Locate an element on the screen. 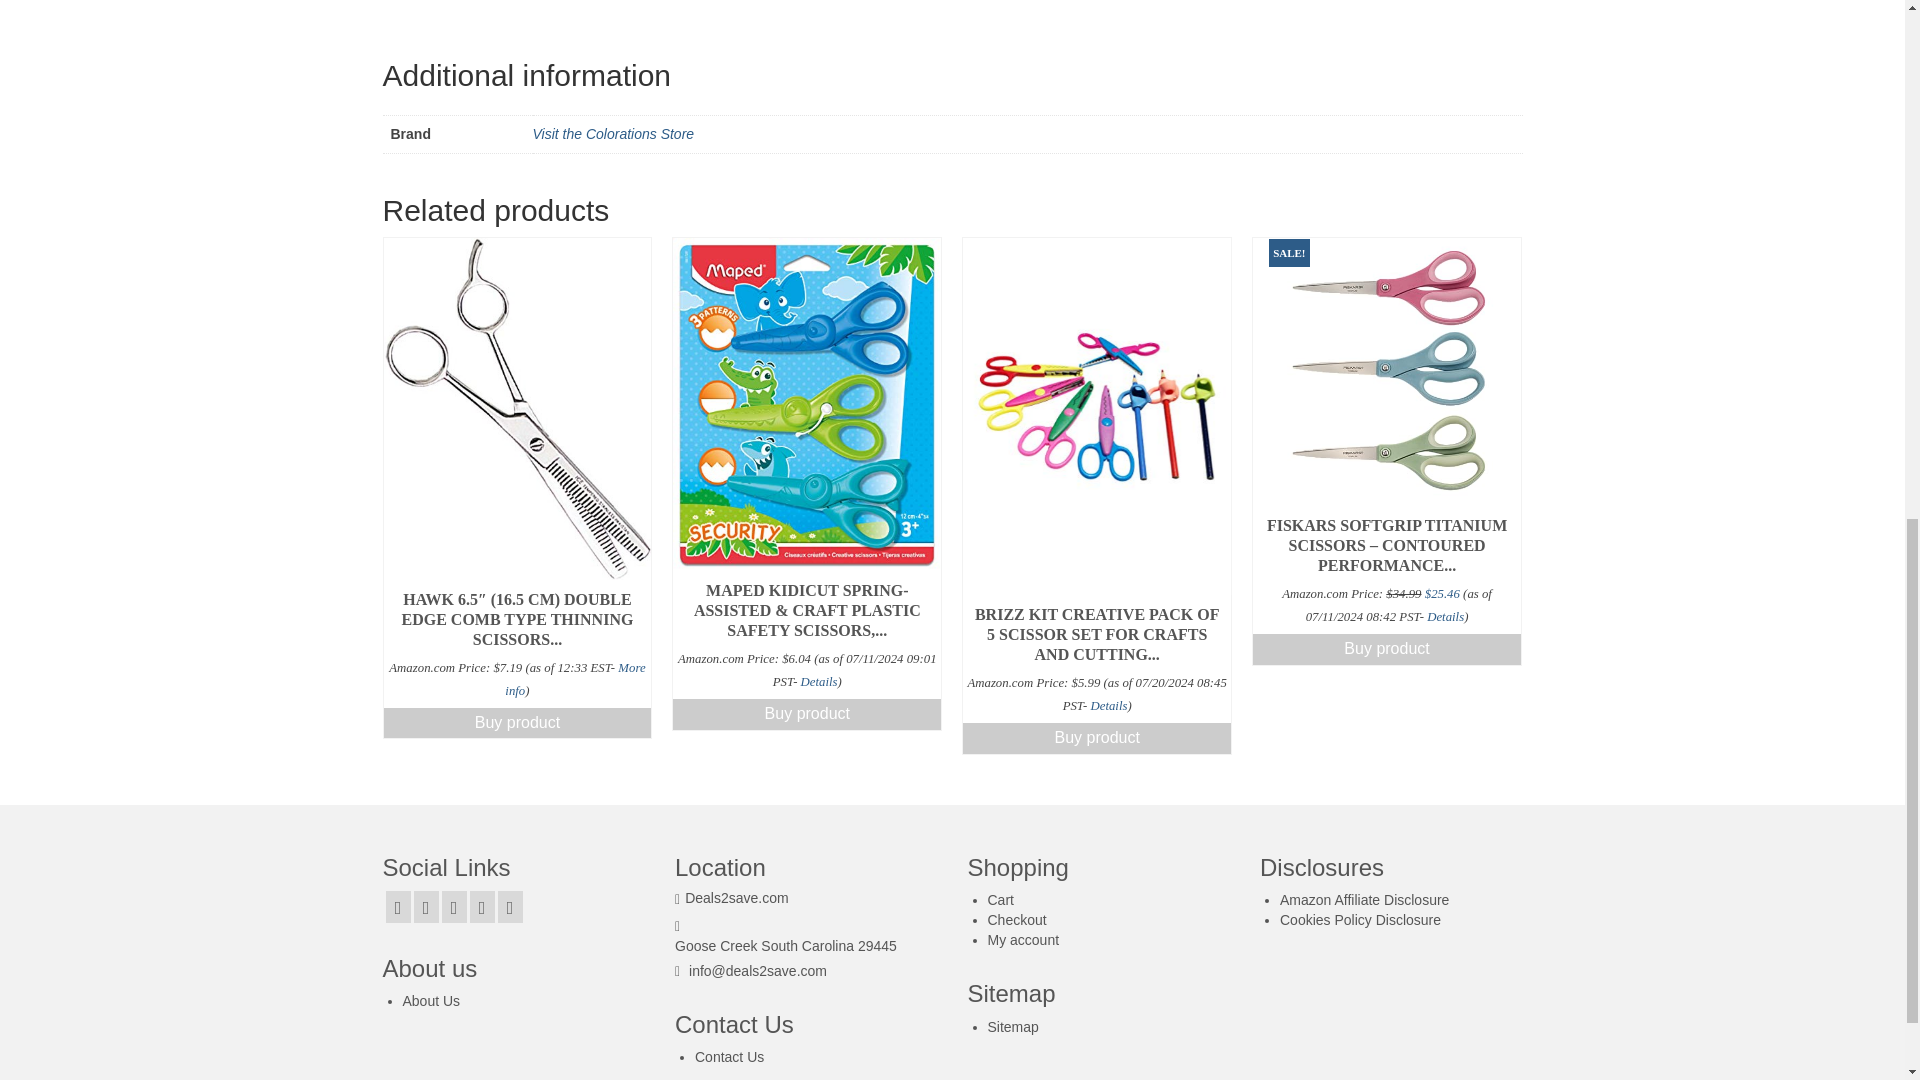 This screenshot has height=1080, width=1920. Buy product is located at coordinates (518, 723).